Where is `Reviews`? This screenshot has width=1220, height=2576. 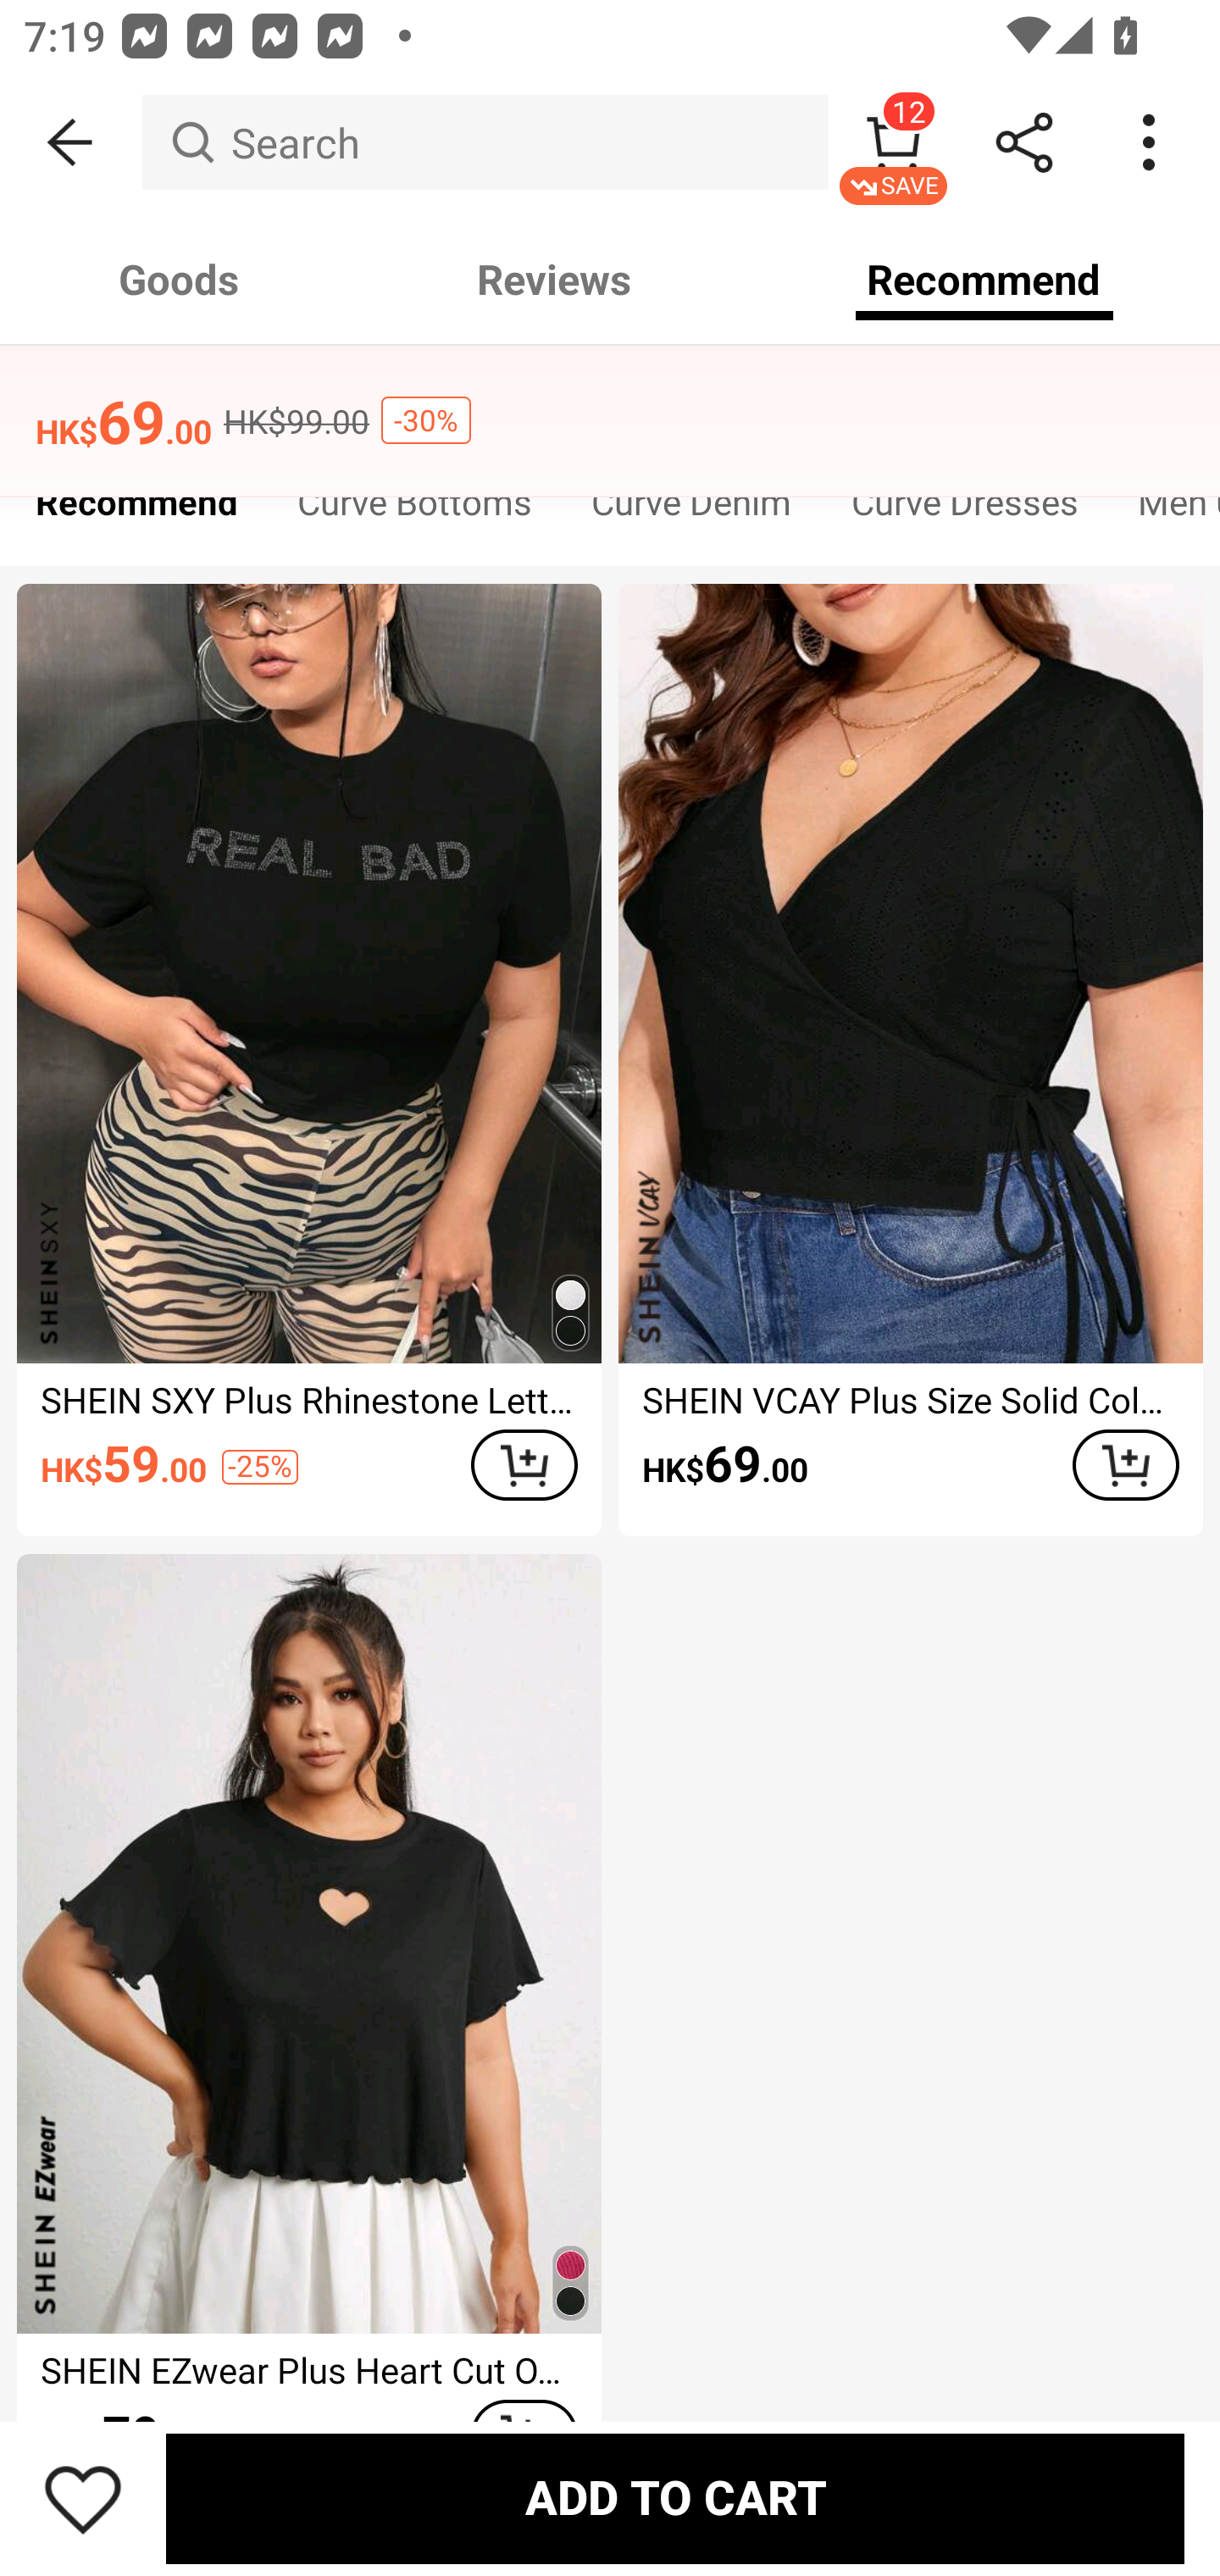
Reviews is located at coordinates (554, 280).